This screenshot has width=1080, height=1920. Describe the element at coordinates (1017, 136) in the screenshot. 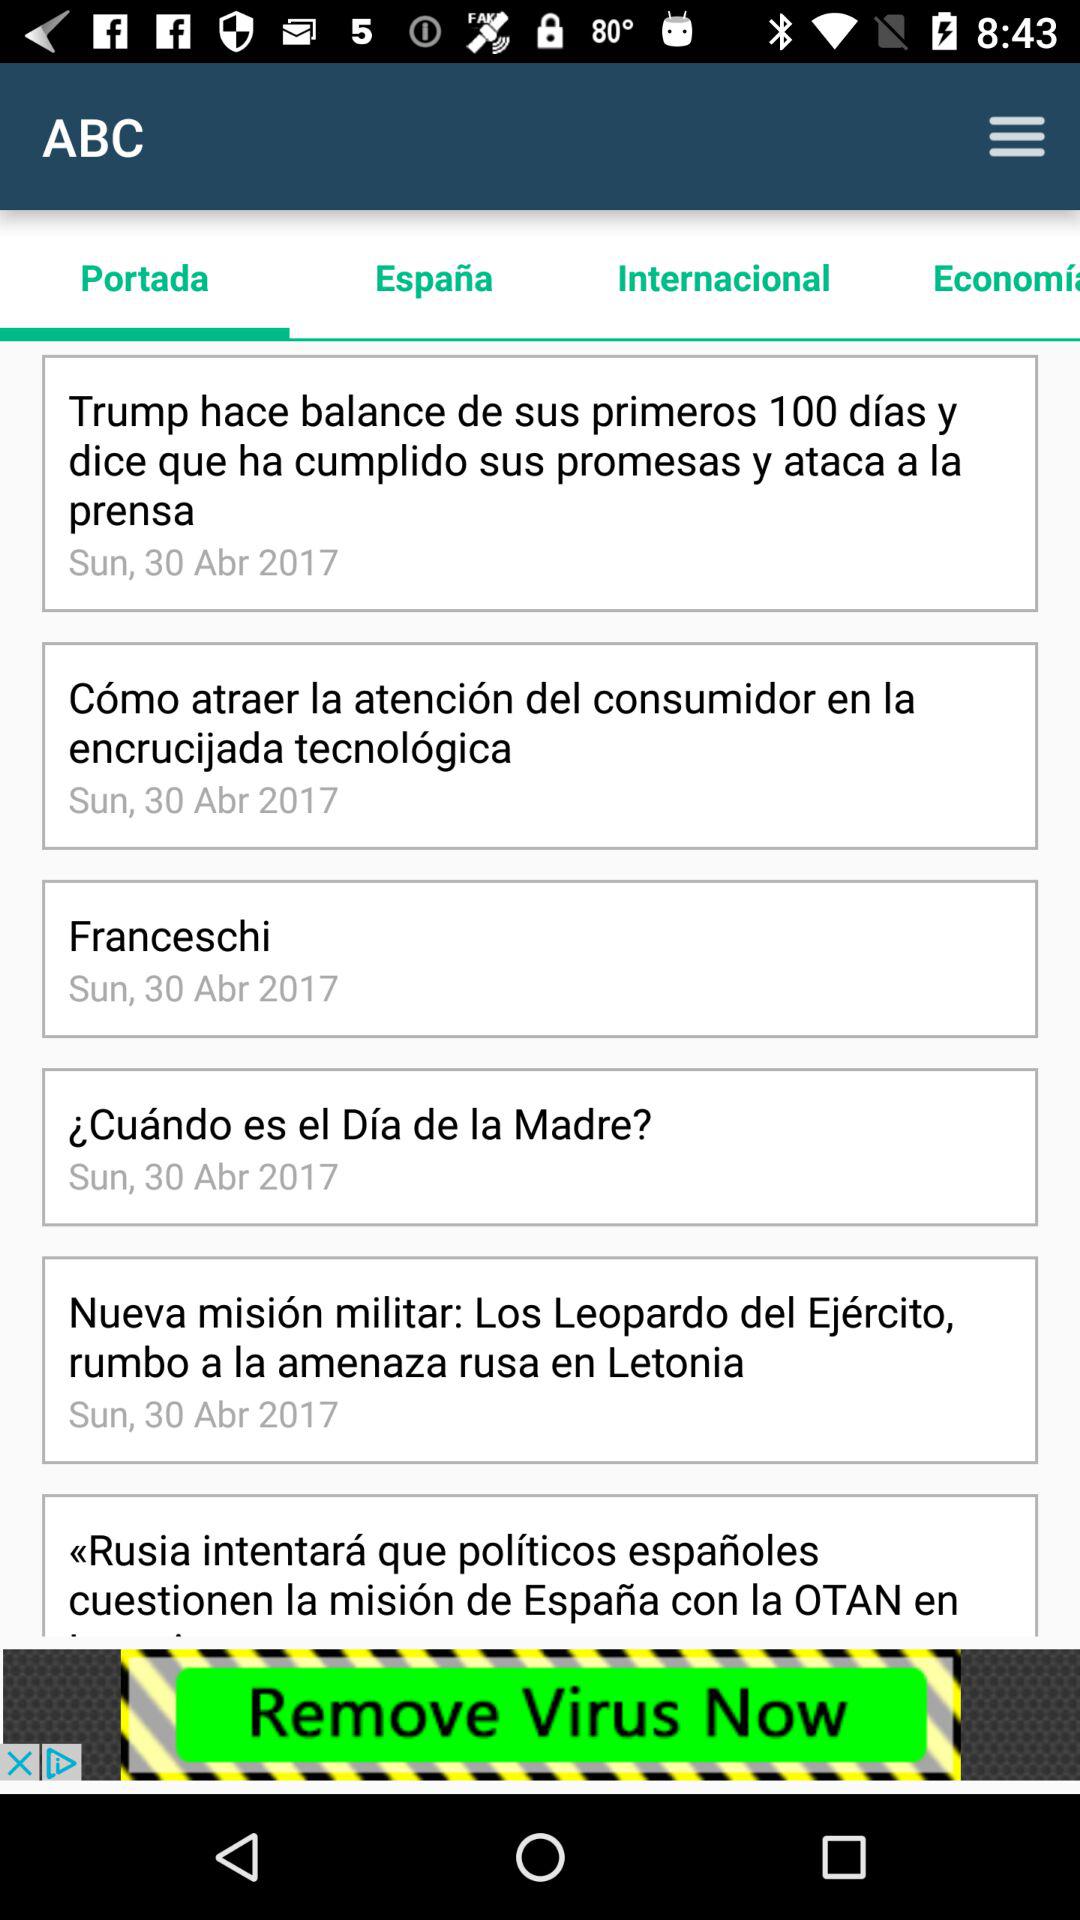

I see `toggle autoplay option` at that location.